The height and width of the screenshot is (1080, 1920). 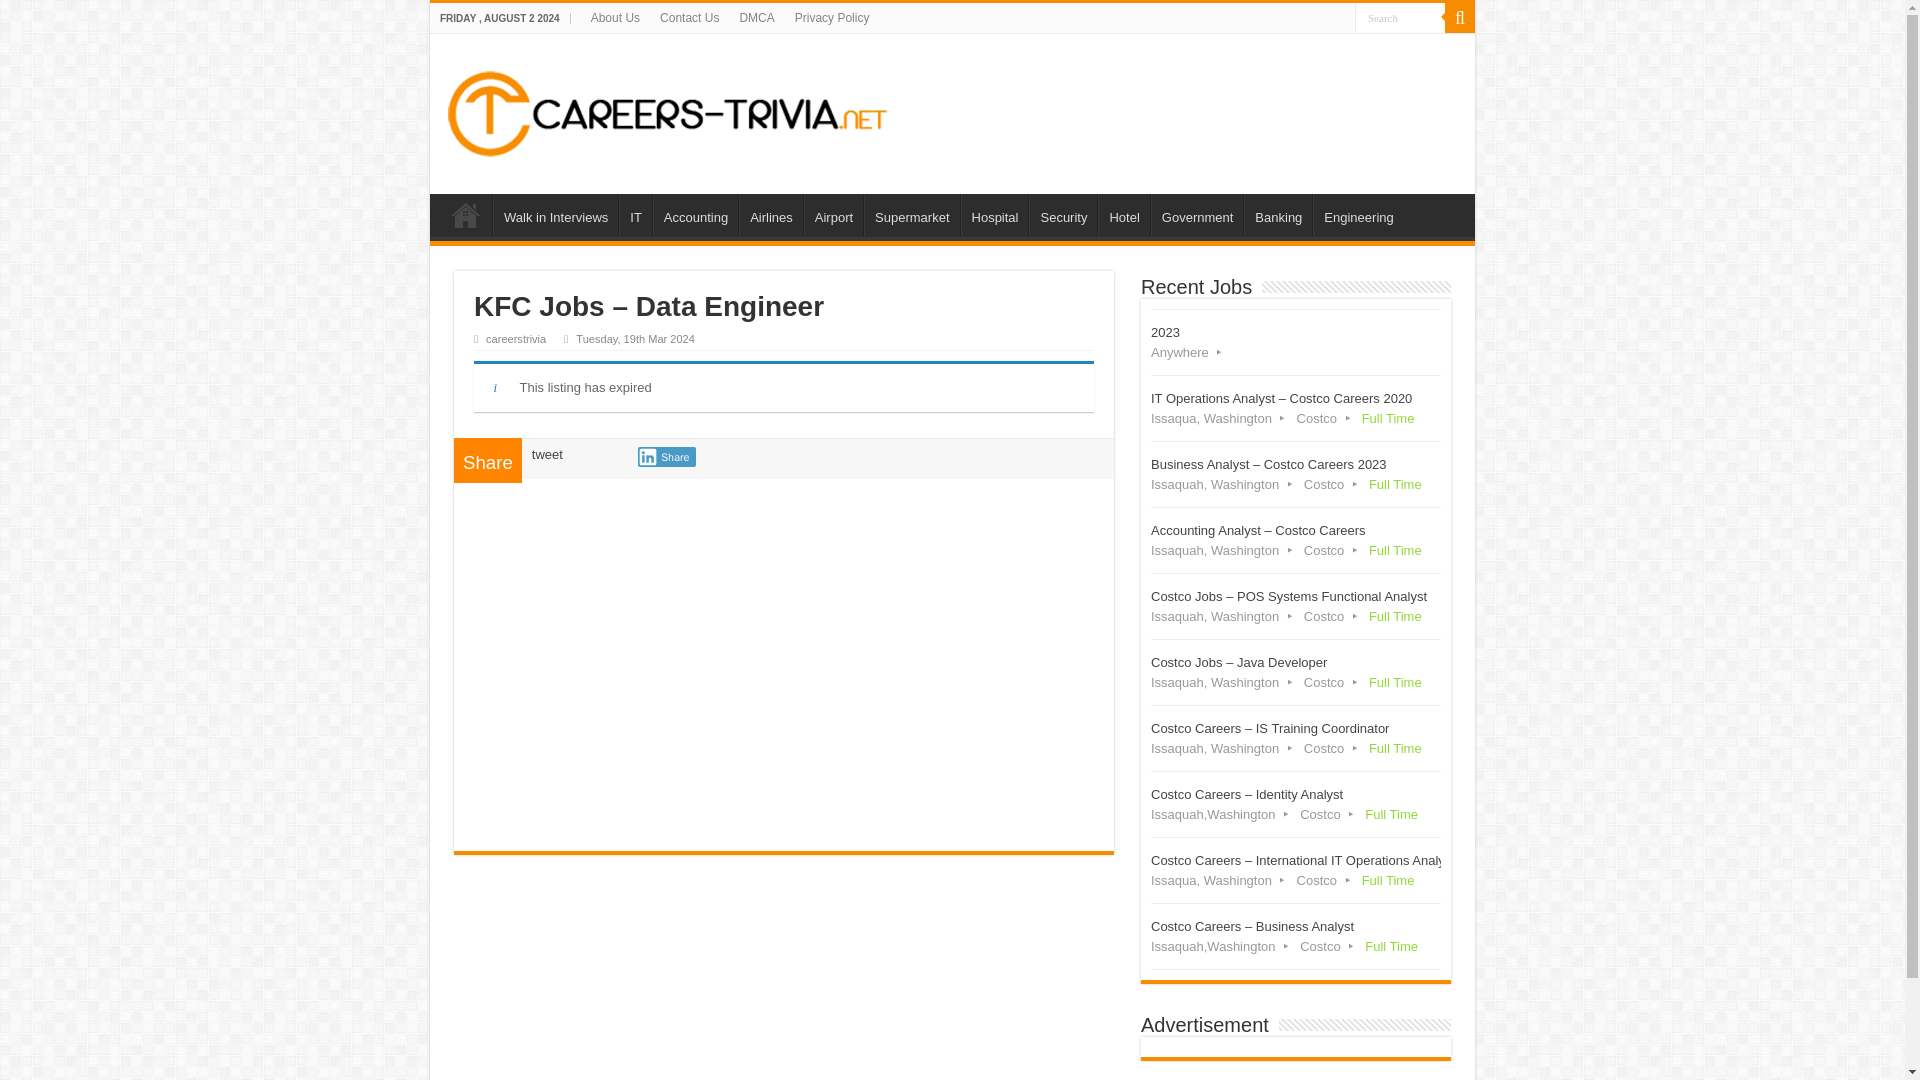 I want to click on Airport, so click(x=833, y=215).